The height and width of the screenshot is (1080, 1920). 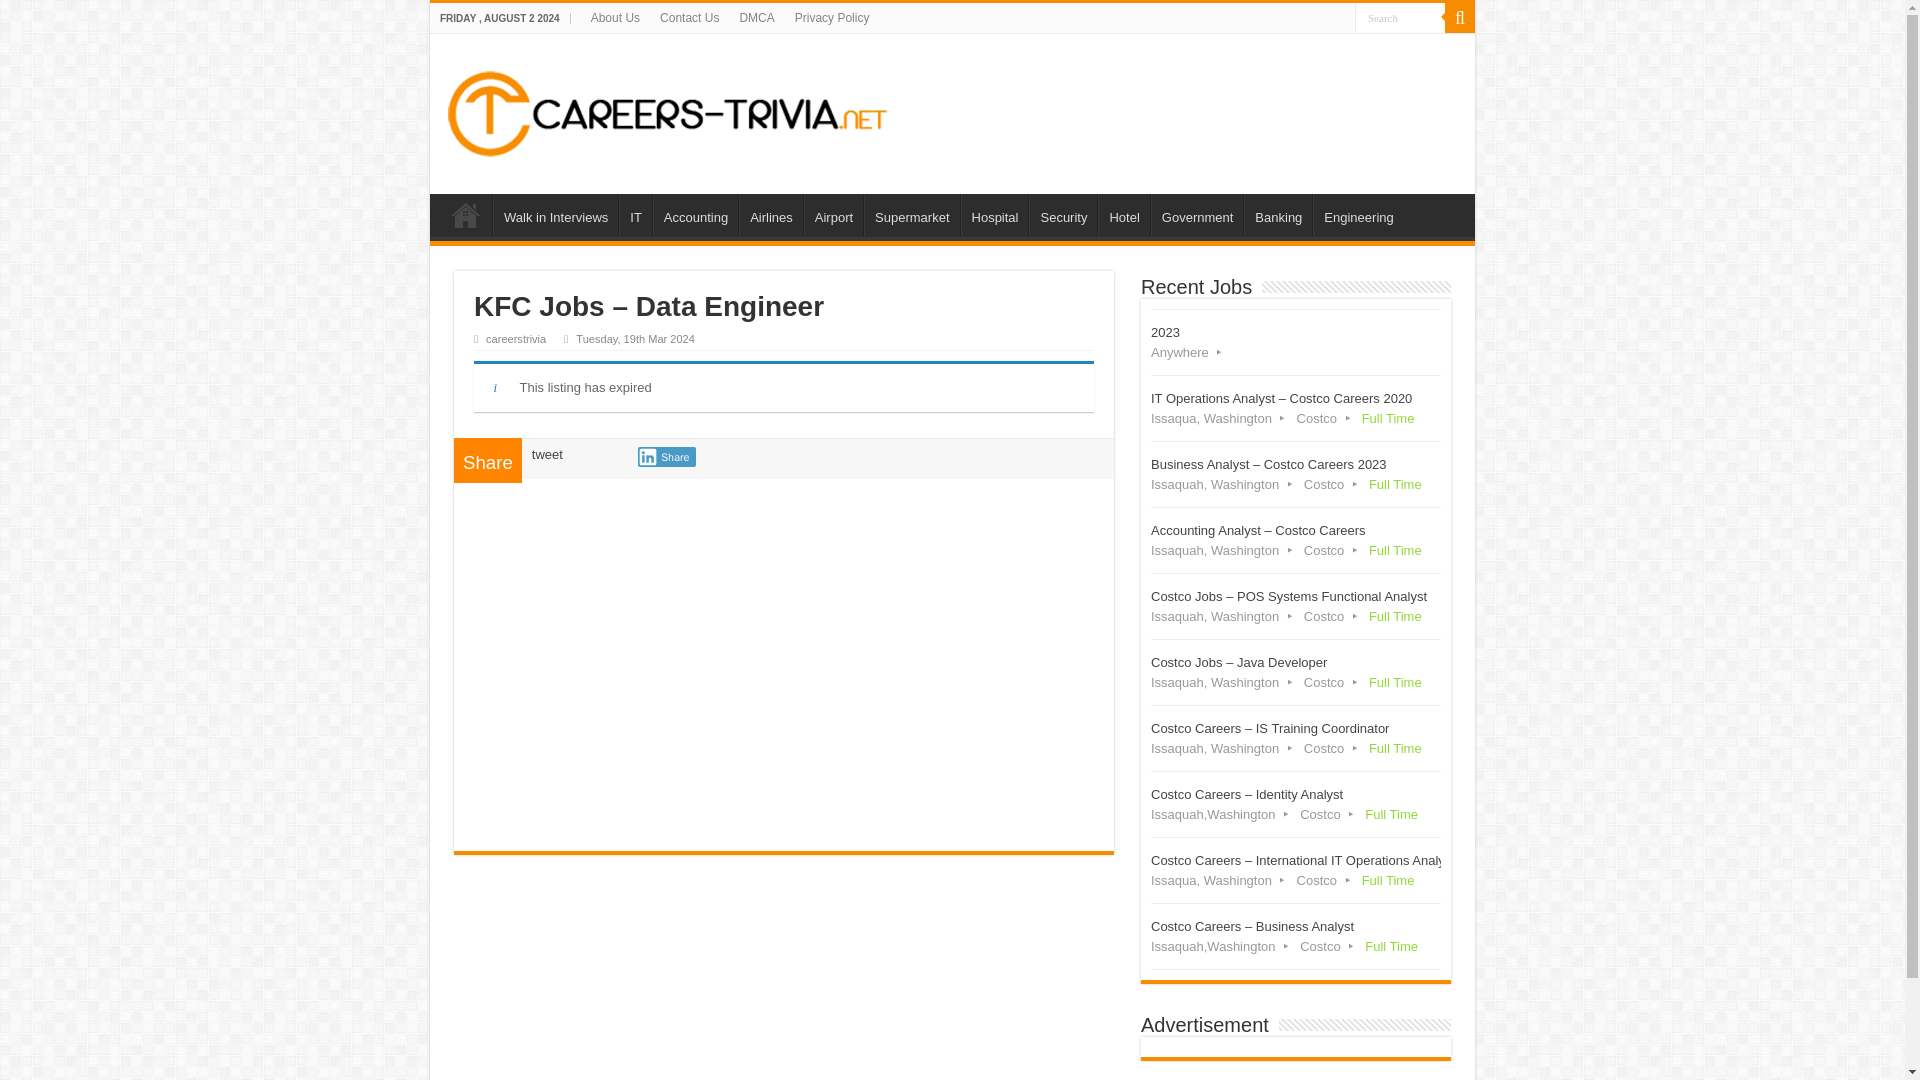 I want to click on Airport, so click(x=833, y=215).